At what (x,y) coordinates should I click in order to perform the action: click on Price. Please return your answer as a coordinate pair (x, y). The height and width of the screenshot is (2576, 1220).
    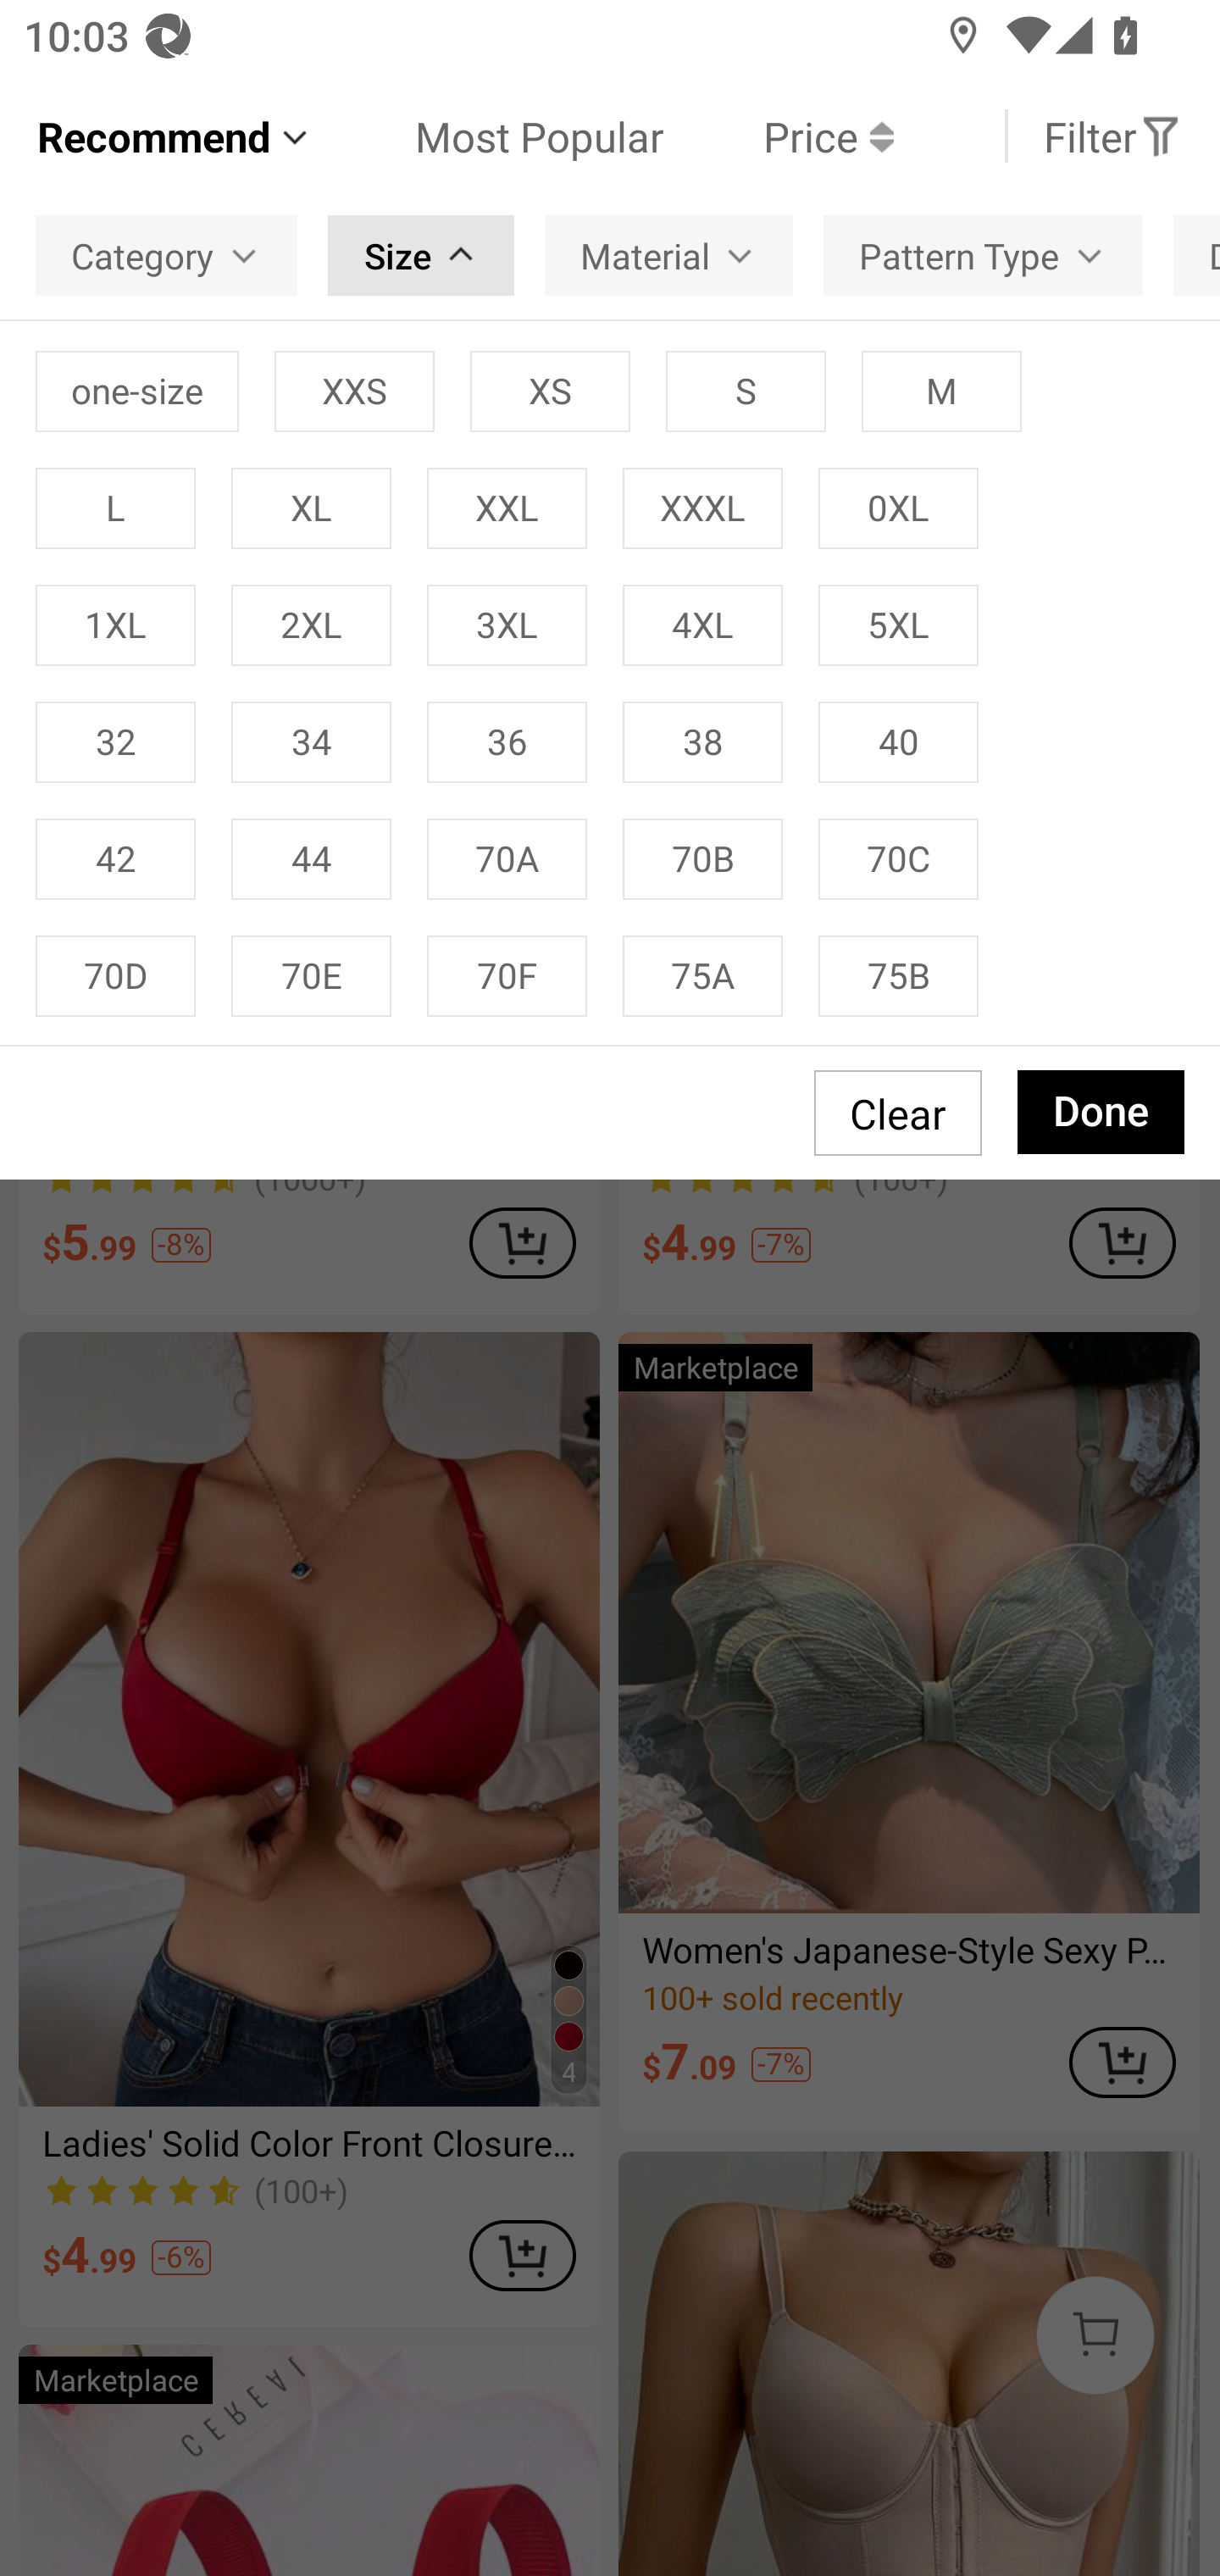
    Looking at the image, I should click on (779, 136).